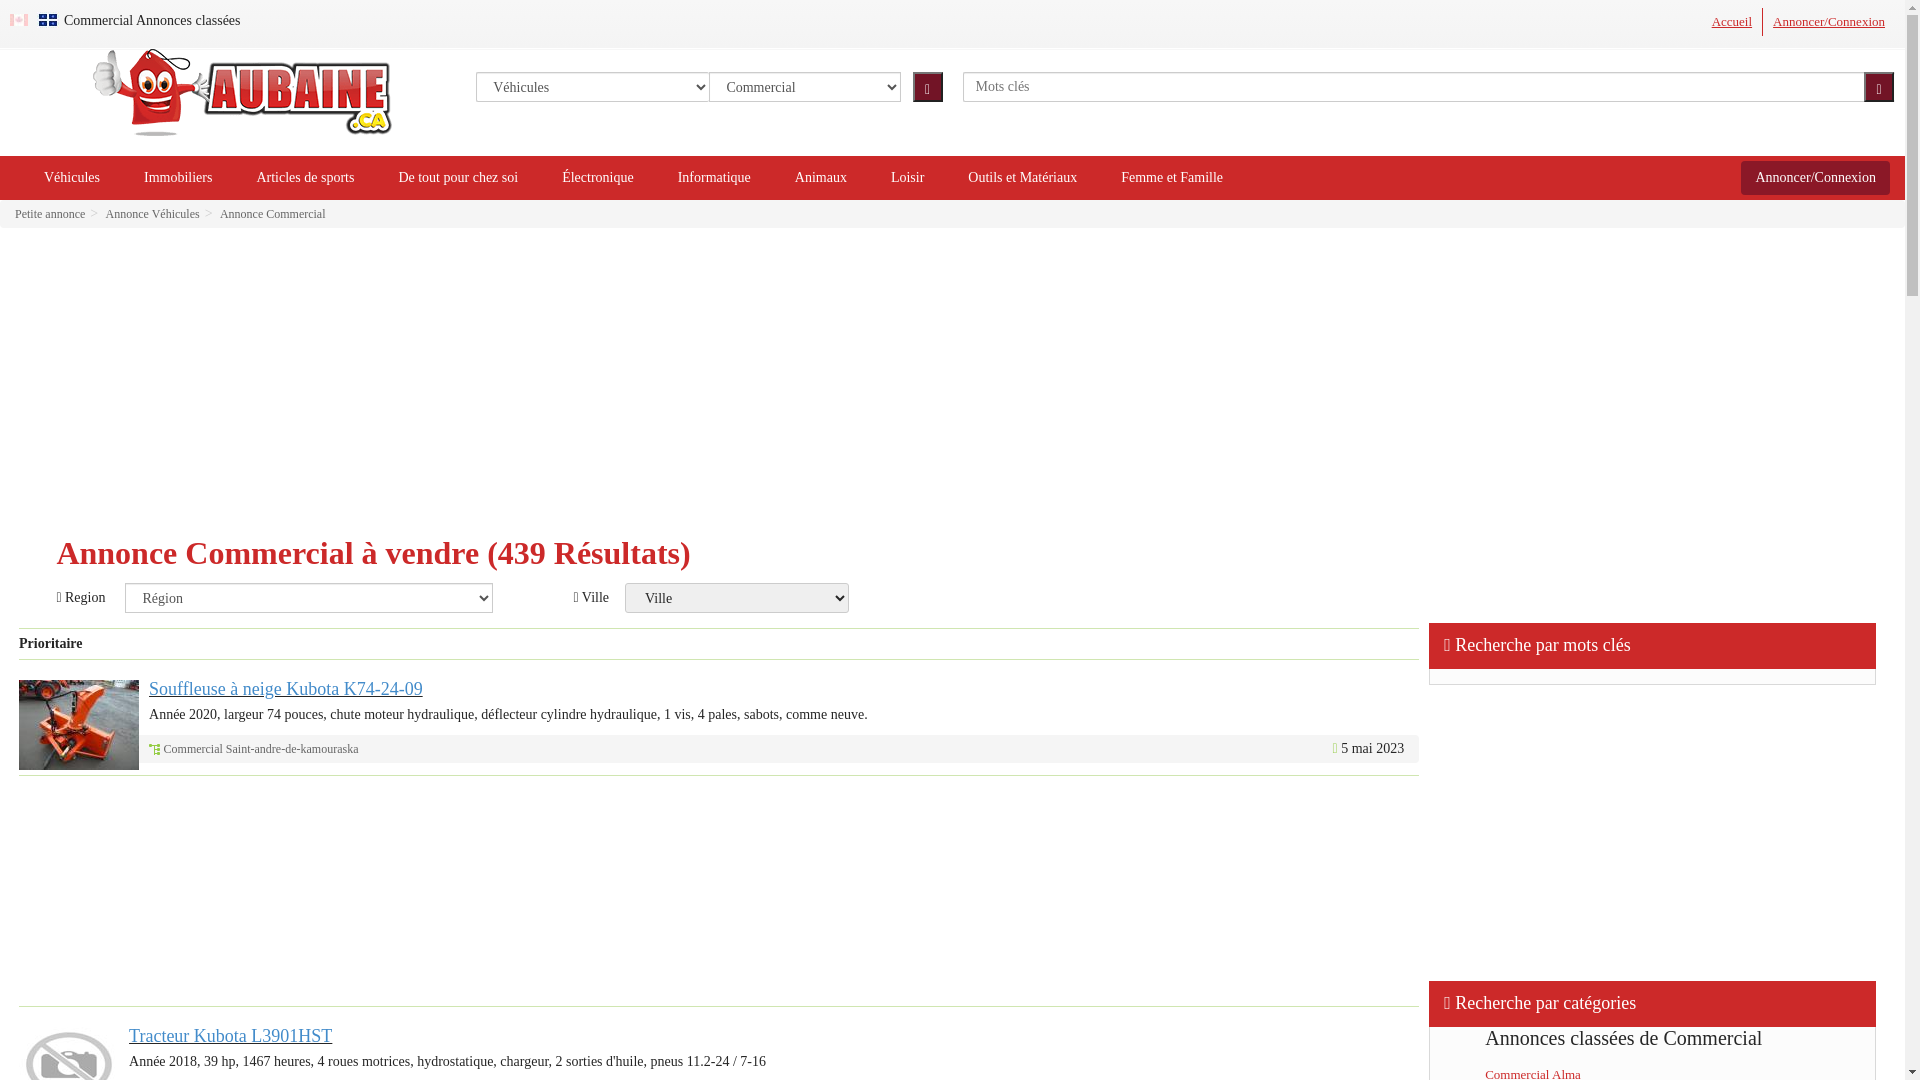  Describe the element at coordinates (272, 214) in the screenshot. I see `Annonce Commercial` at that location.